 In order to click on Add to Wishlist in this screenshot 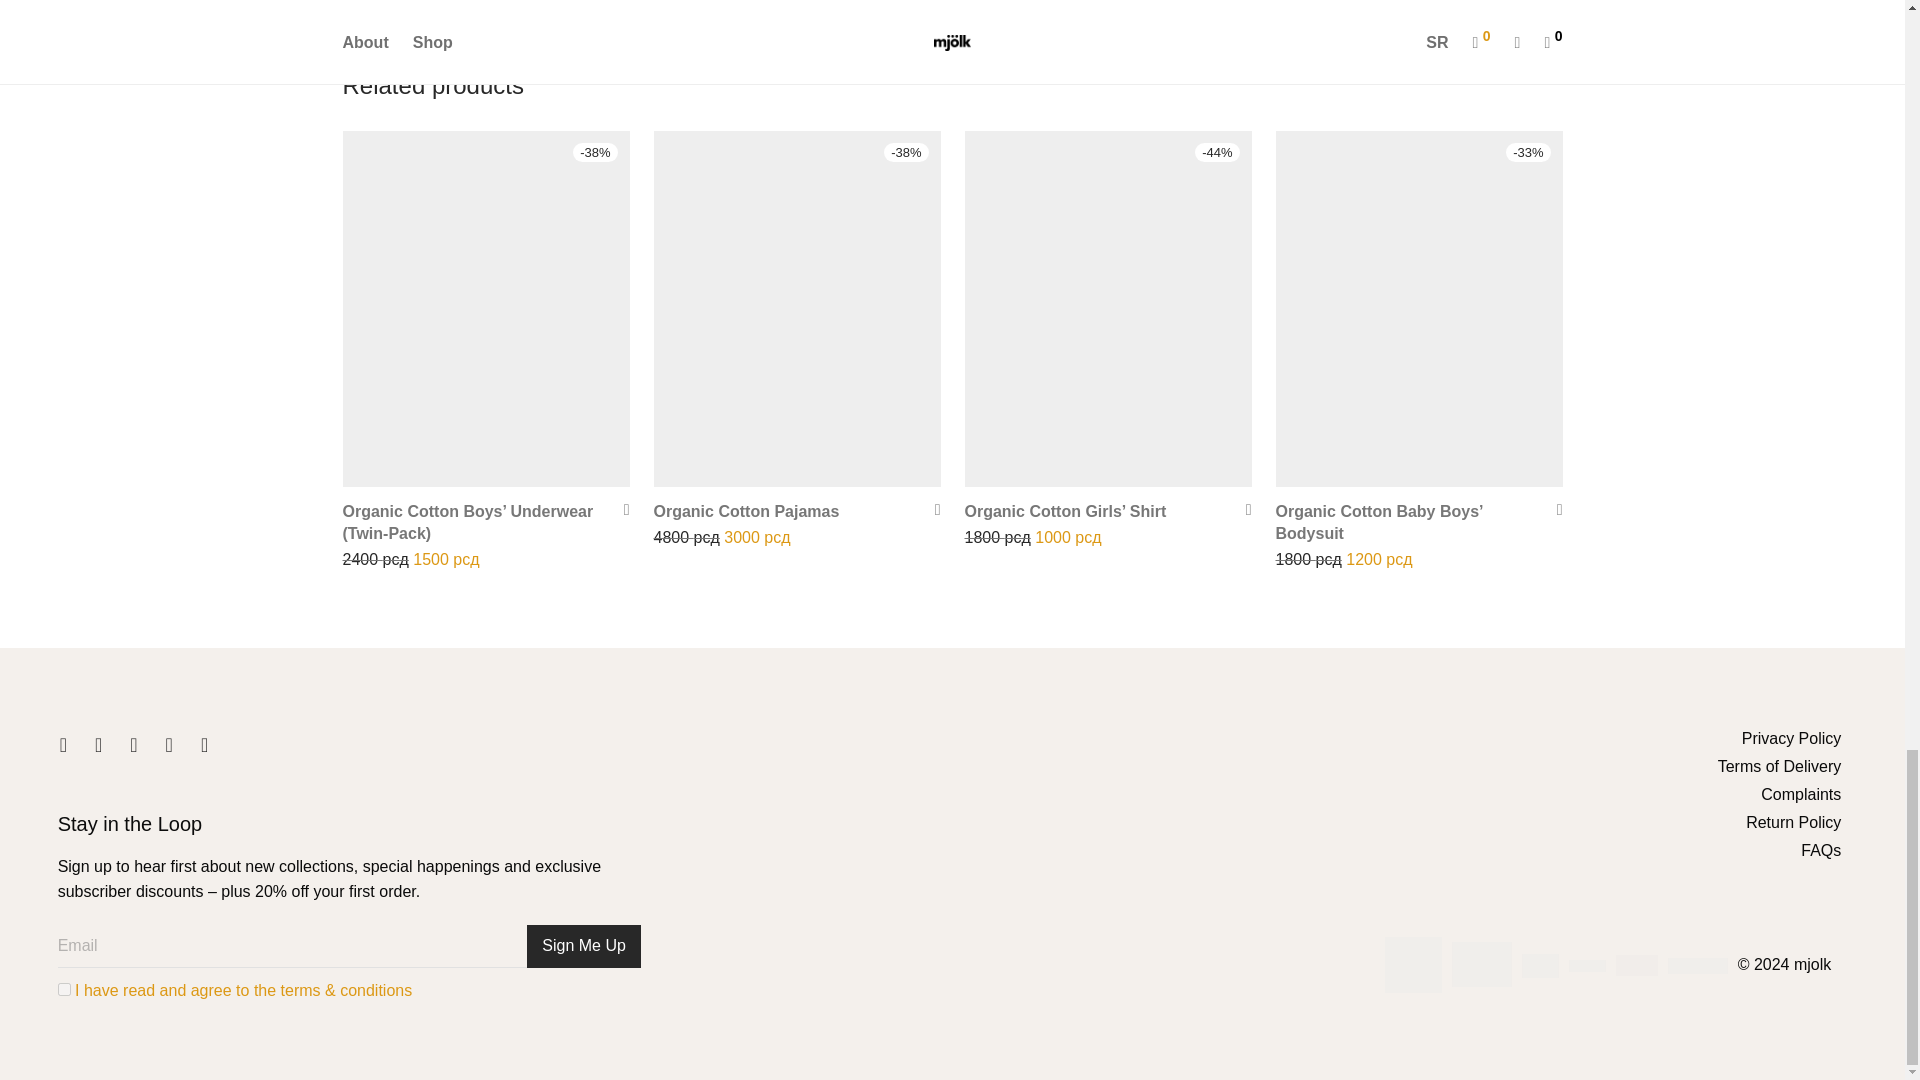, I will do `click(930, 510)`.